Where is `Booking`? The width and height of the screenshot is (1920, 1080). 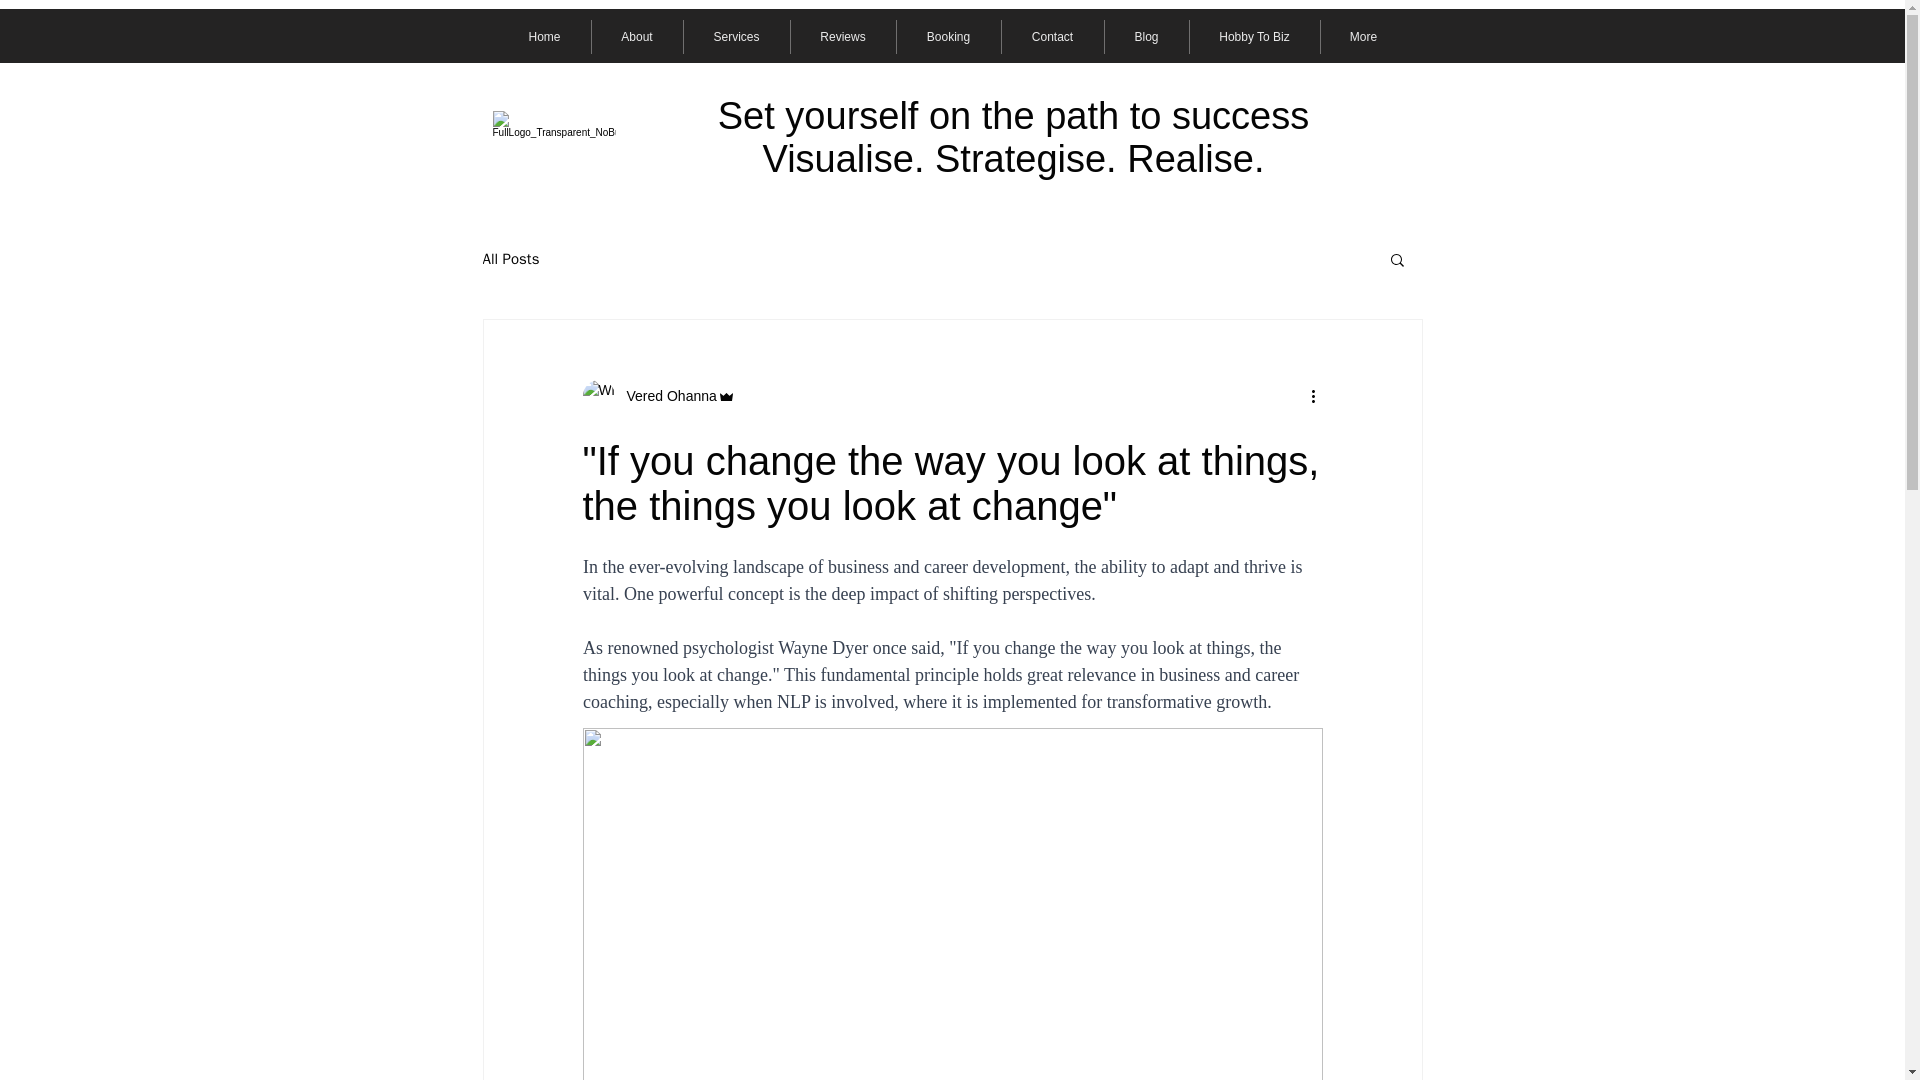
Booking is located at coordinates (948, 37).